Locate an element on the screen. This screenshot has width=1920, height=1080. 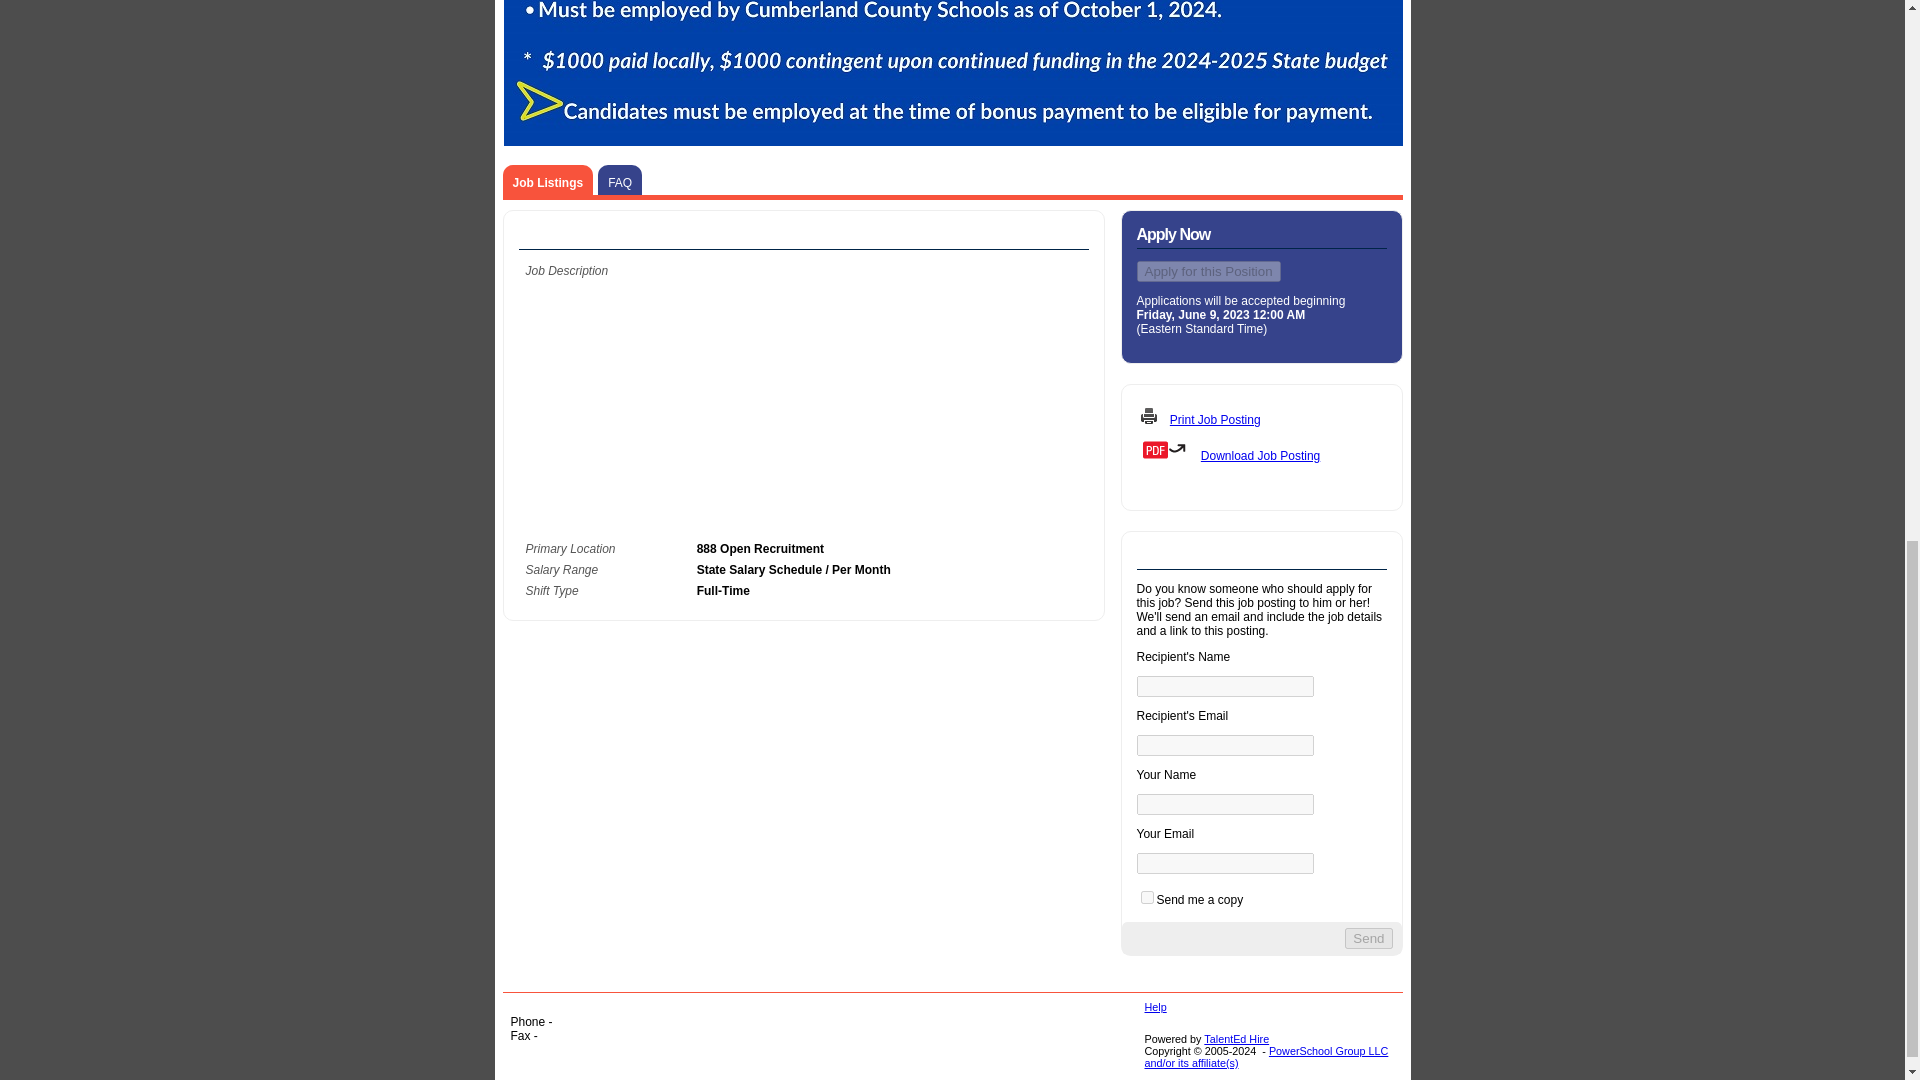
Download Job Posting is located at coordinates (1260, 456).